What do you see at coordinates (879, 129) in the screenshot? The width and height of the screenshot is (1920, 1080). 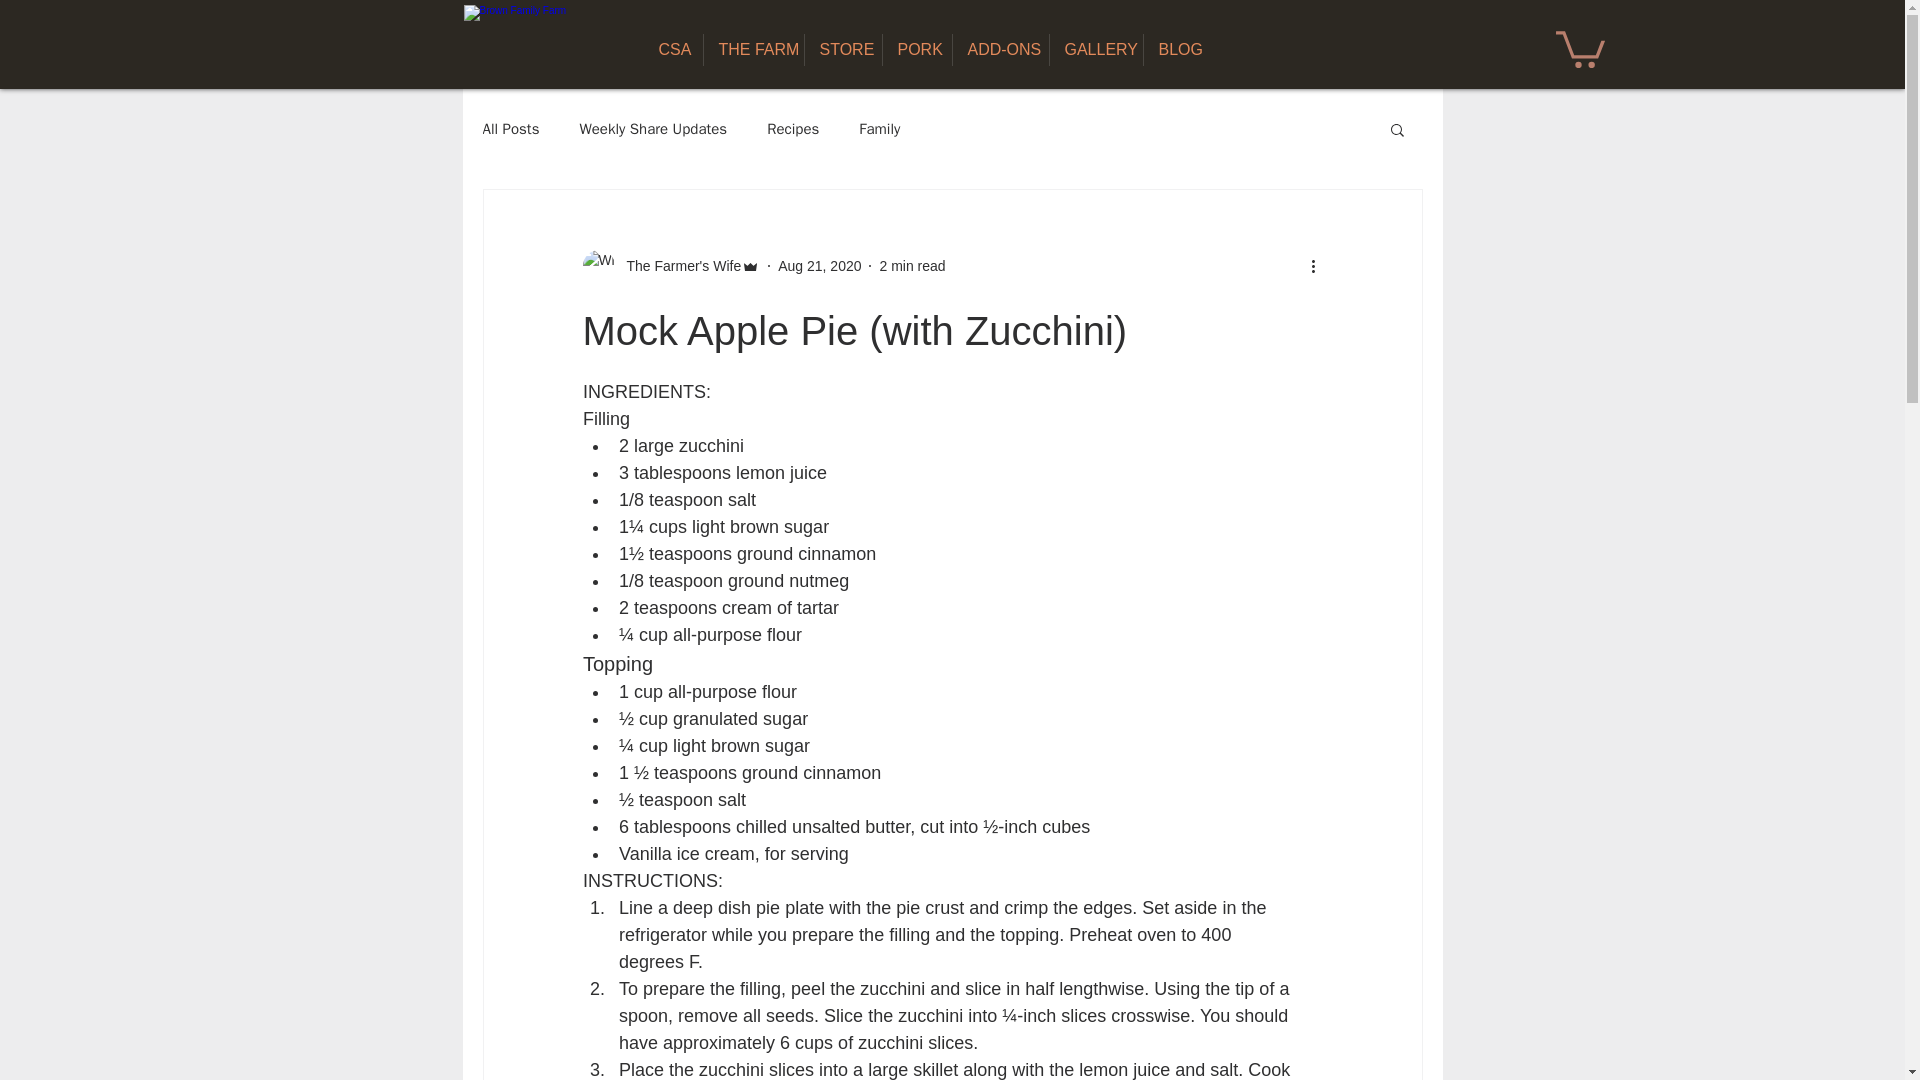 I see `Family` at bounding box center [879, 129].